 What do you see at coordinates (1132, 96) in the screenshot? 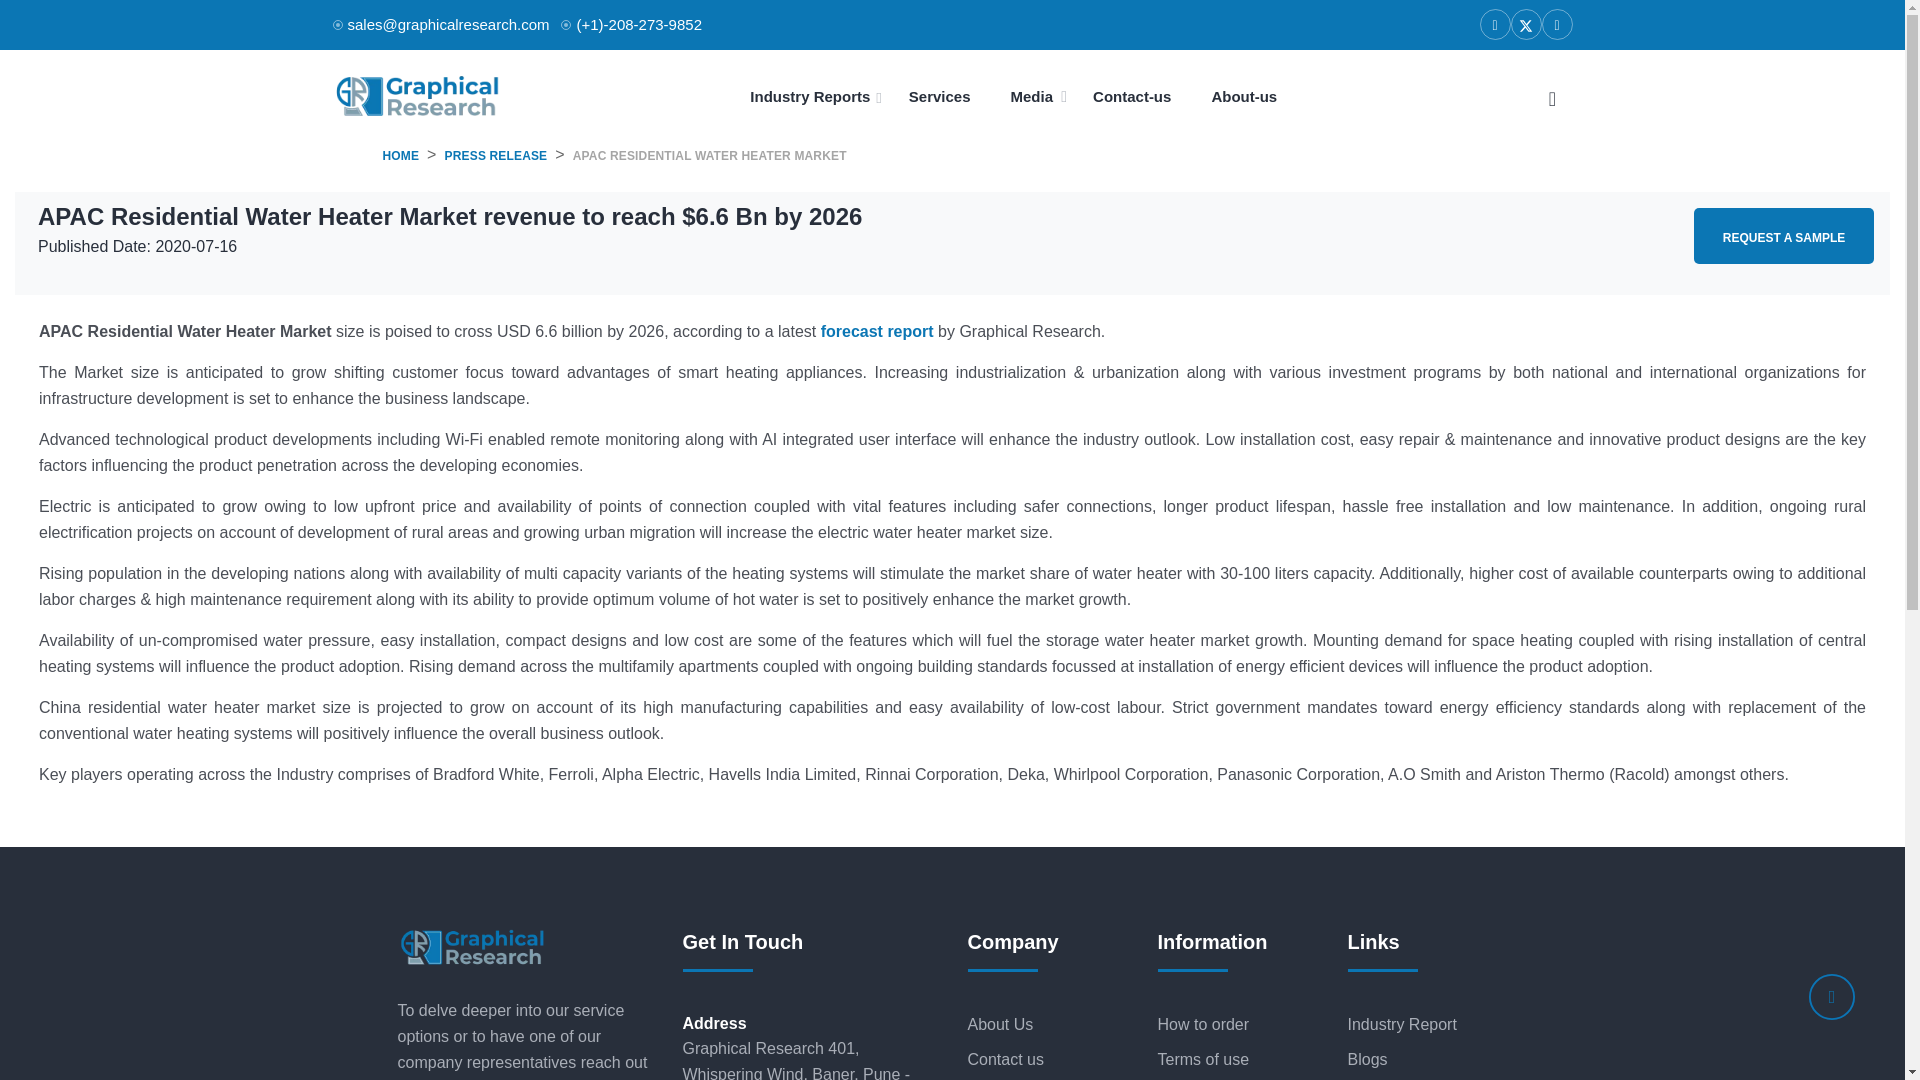
I see `Contact-us` at bounding box center [1132, 96].